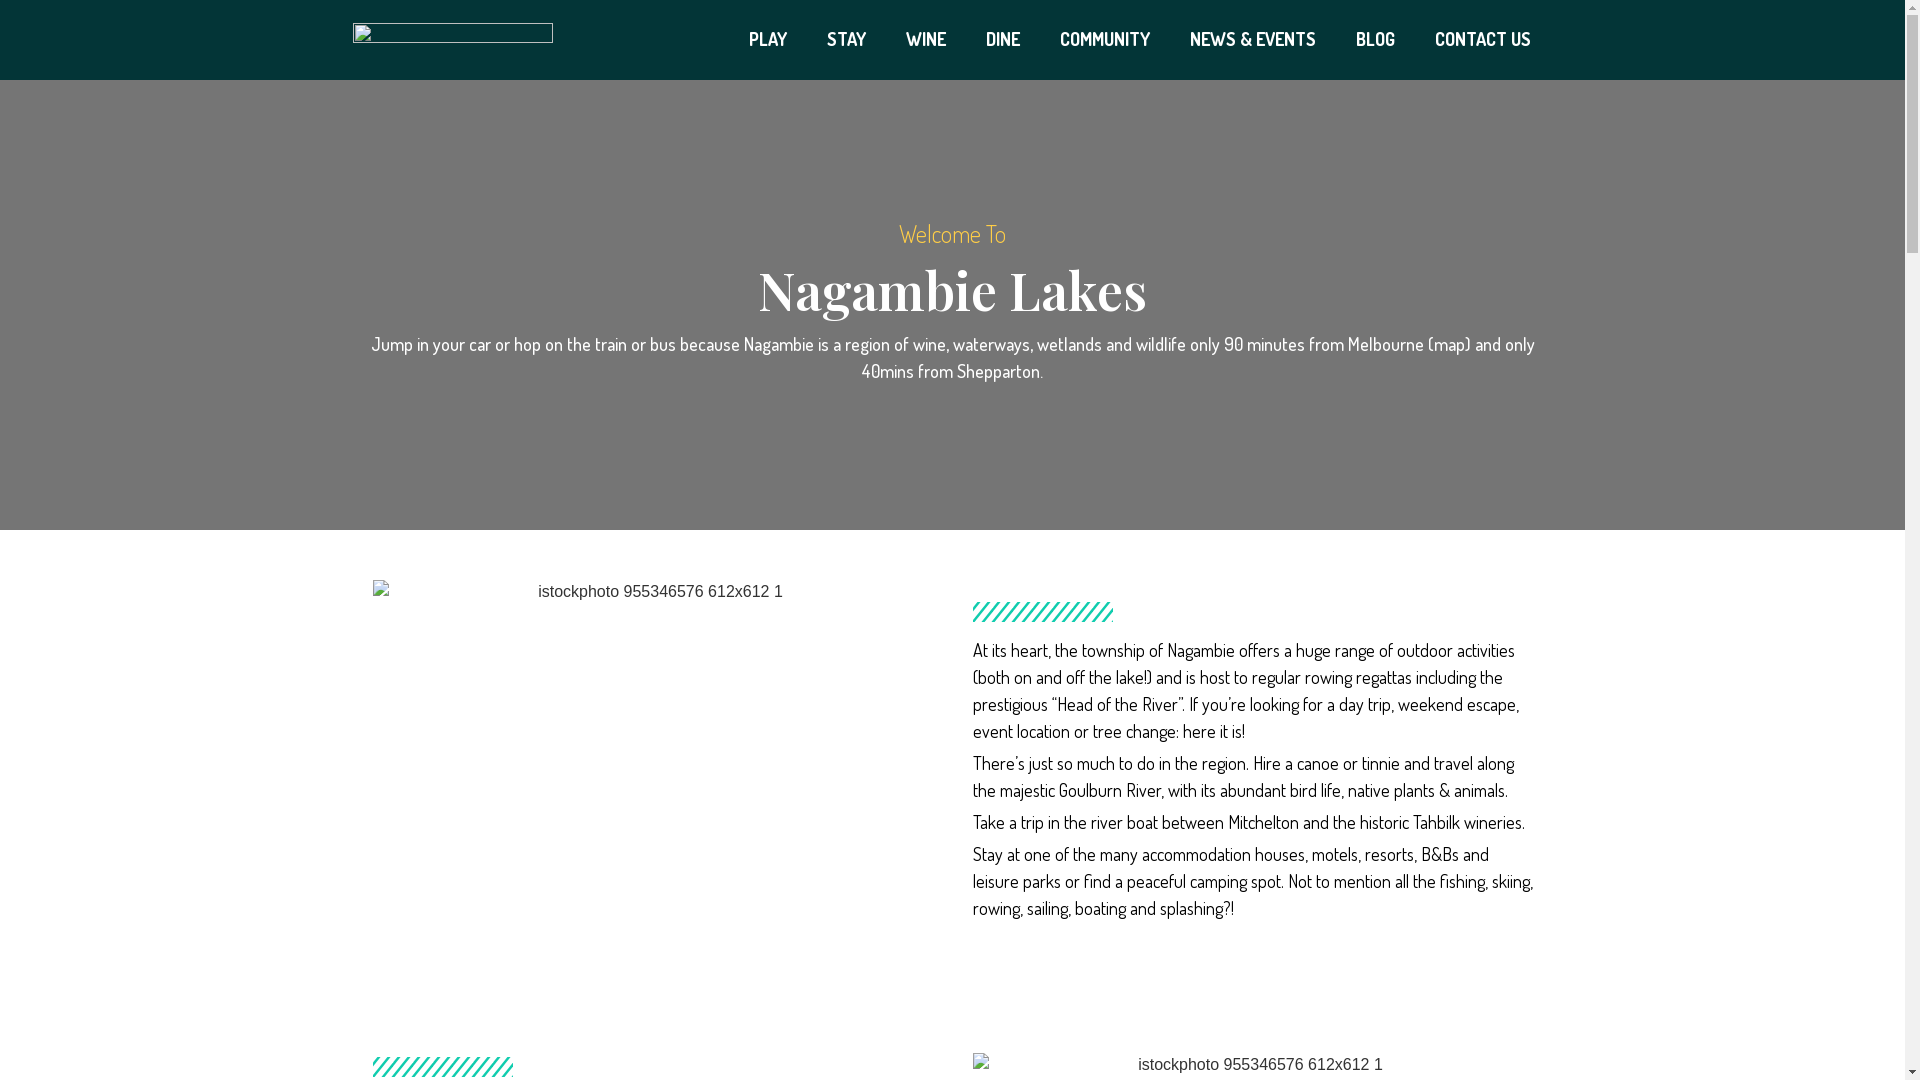 Image resolution: width=1920 pixels, height=1080 pixels. I want to click on STAY, so click(846, 40).